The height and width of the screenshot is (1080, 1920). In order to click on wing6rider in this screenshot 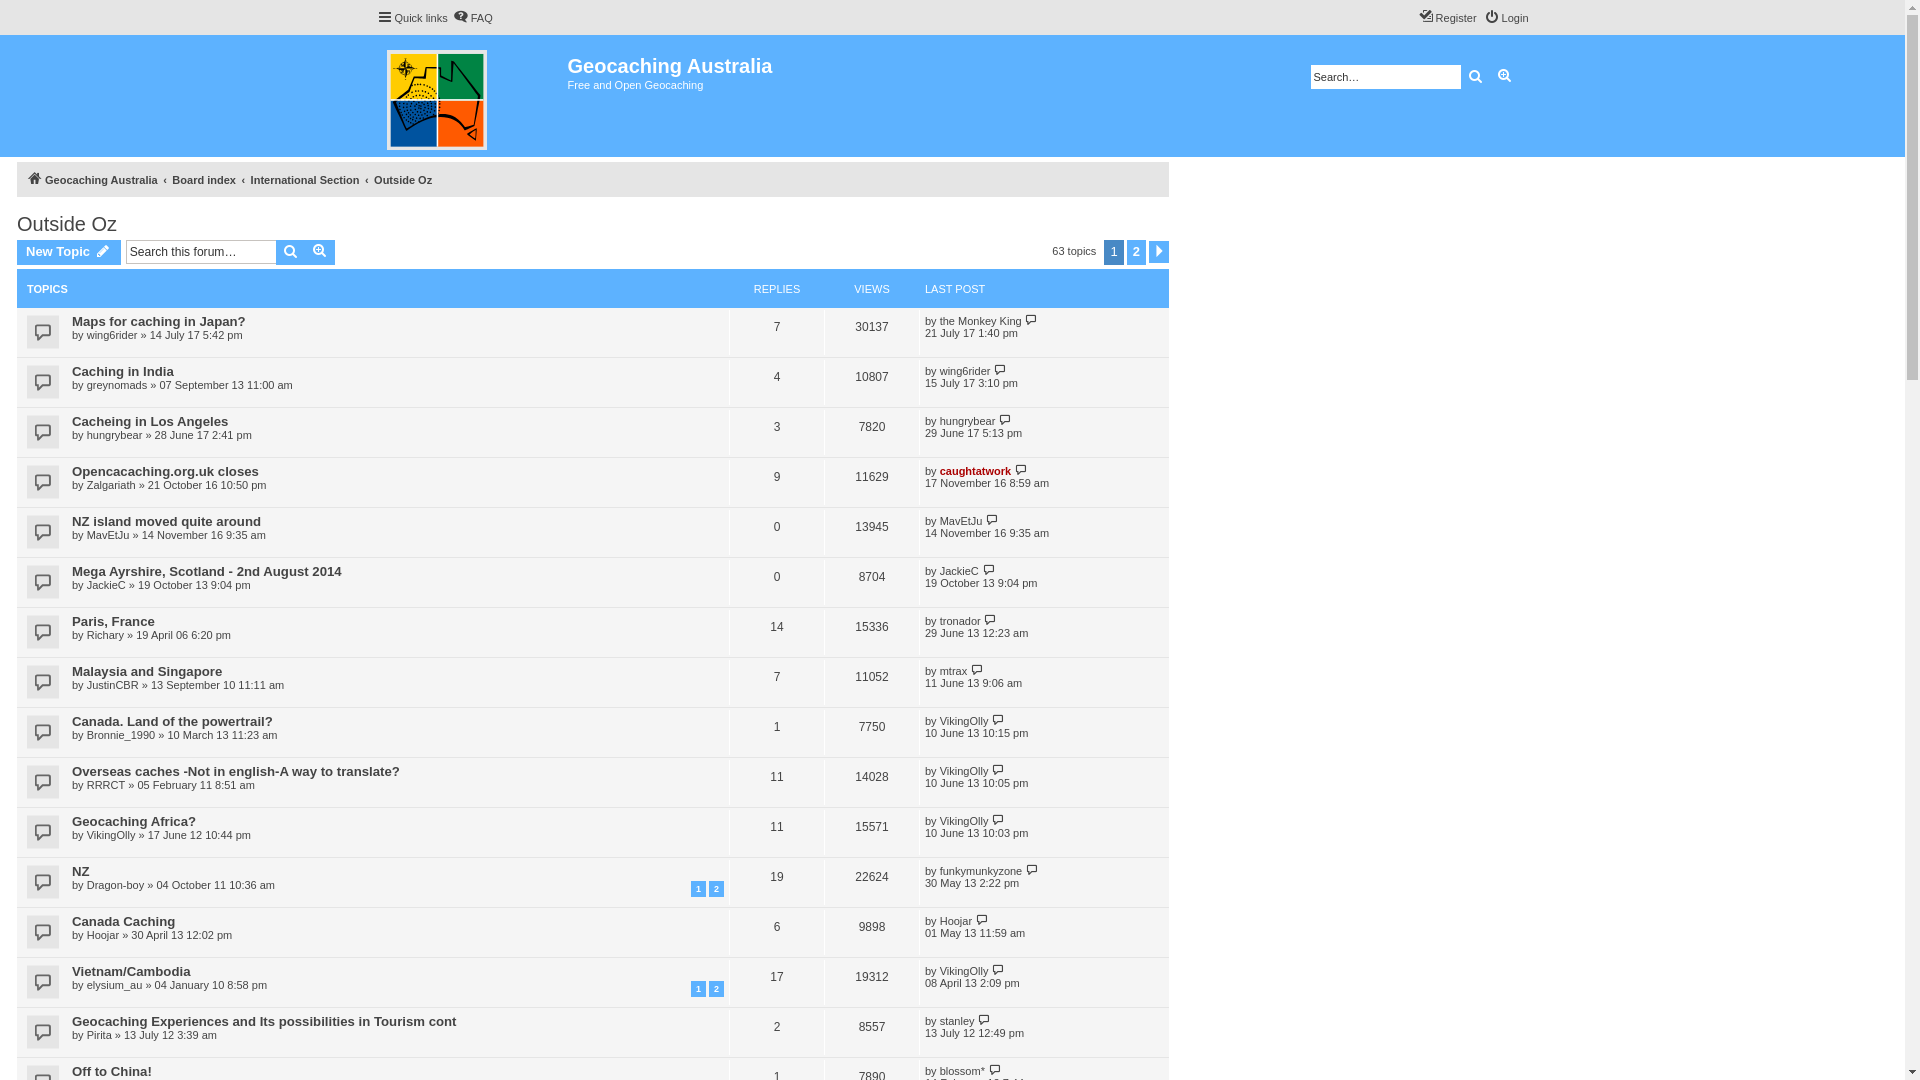, I will do `click(966, 371)`.